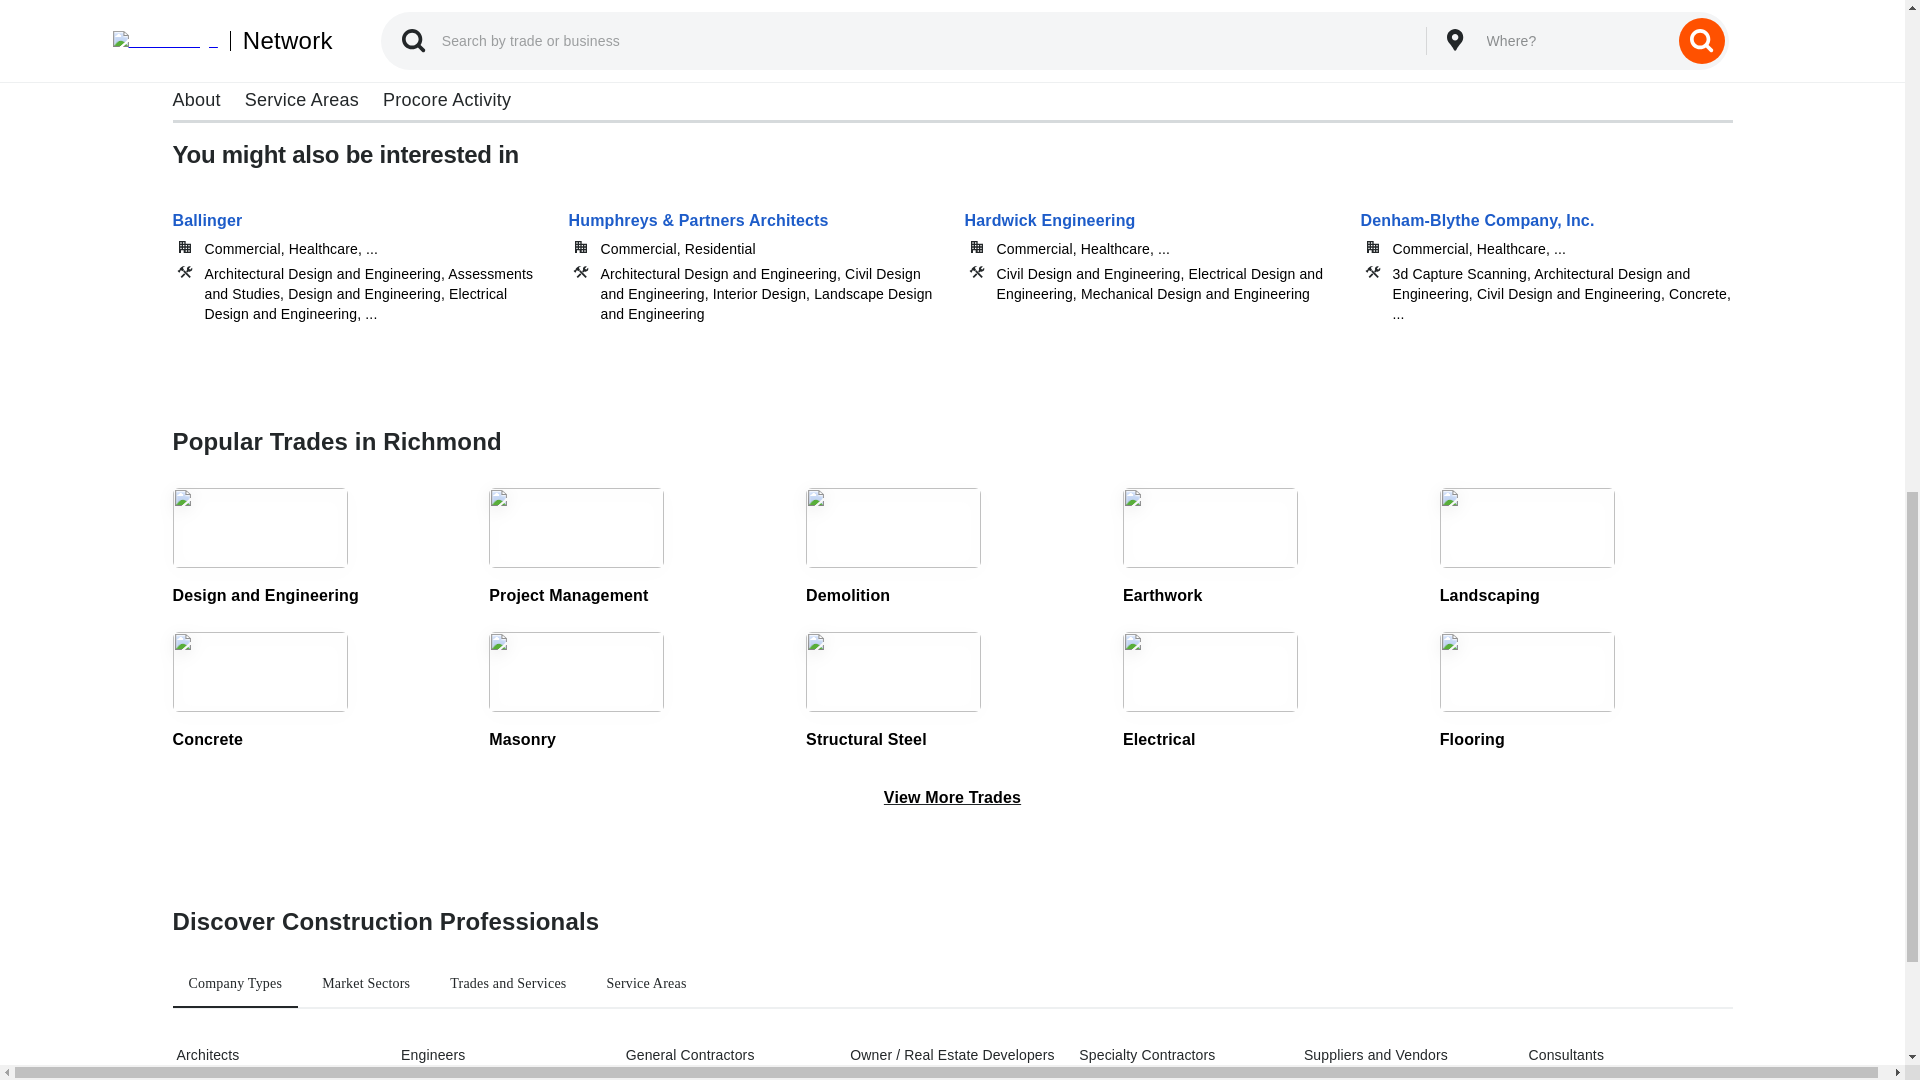  I want to click on View More Trades, so click(952, 798).